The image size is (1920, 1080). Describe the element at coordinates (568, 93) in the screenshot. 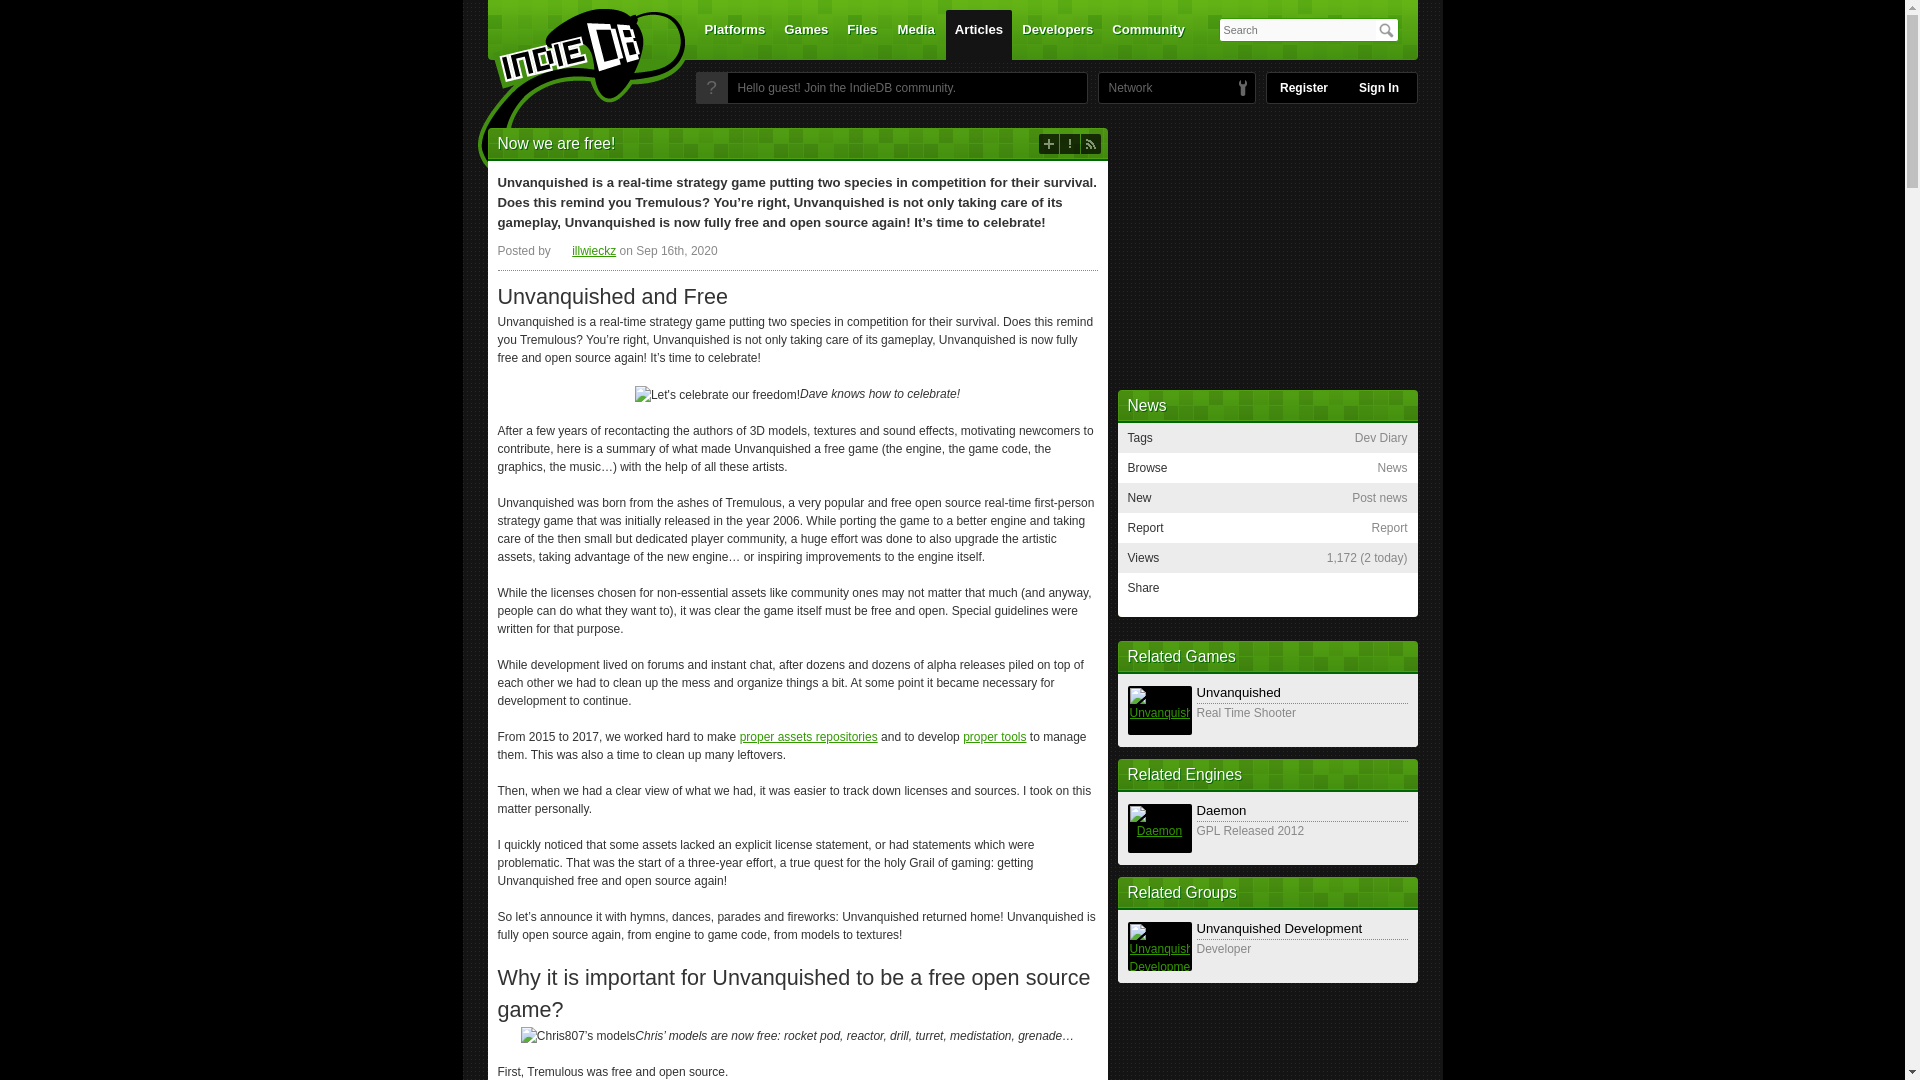

I see `Home` at that location.